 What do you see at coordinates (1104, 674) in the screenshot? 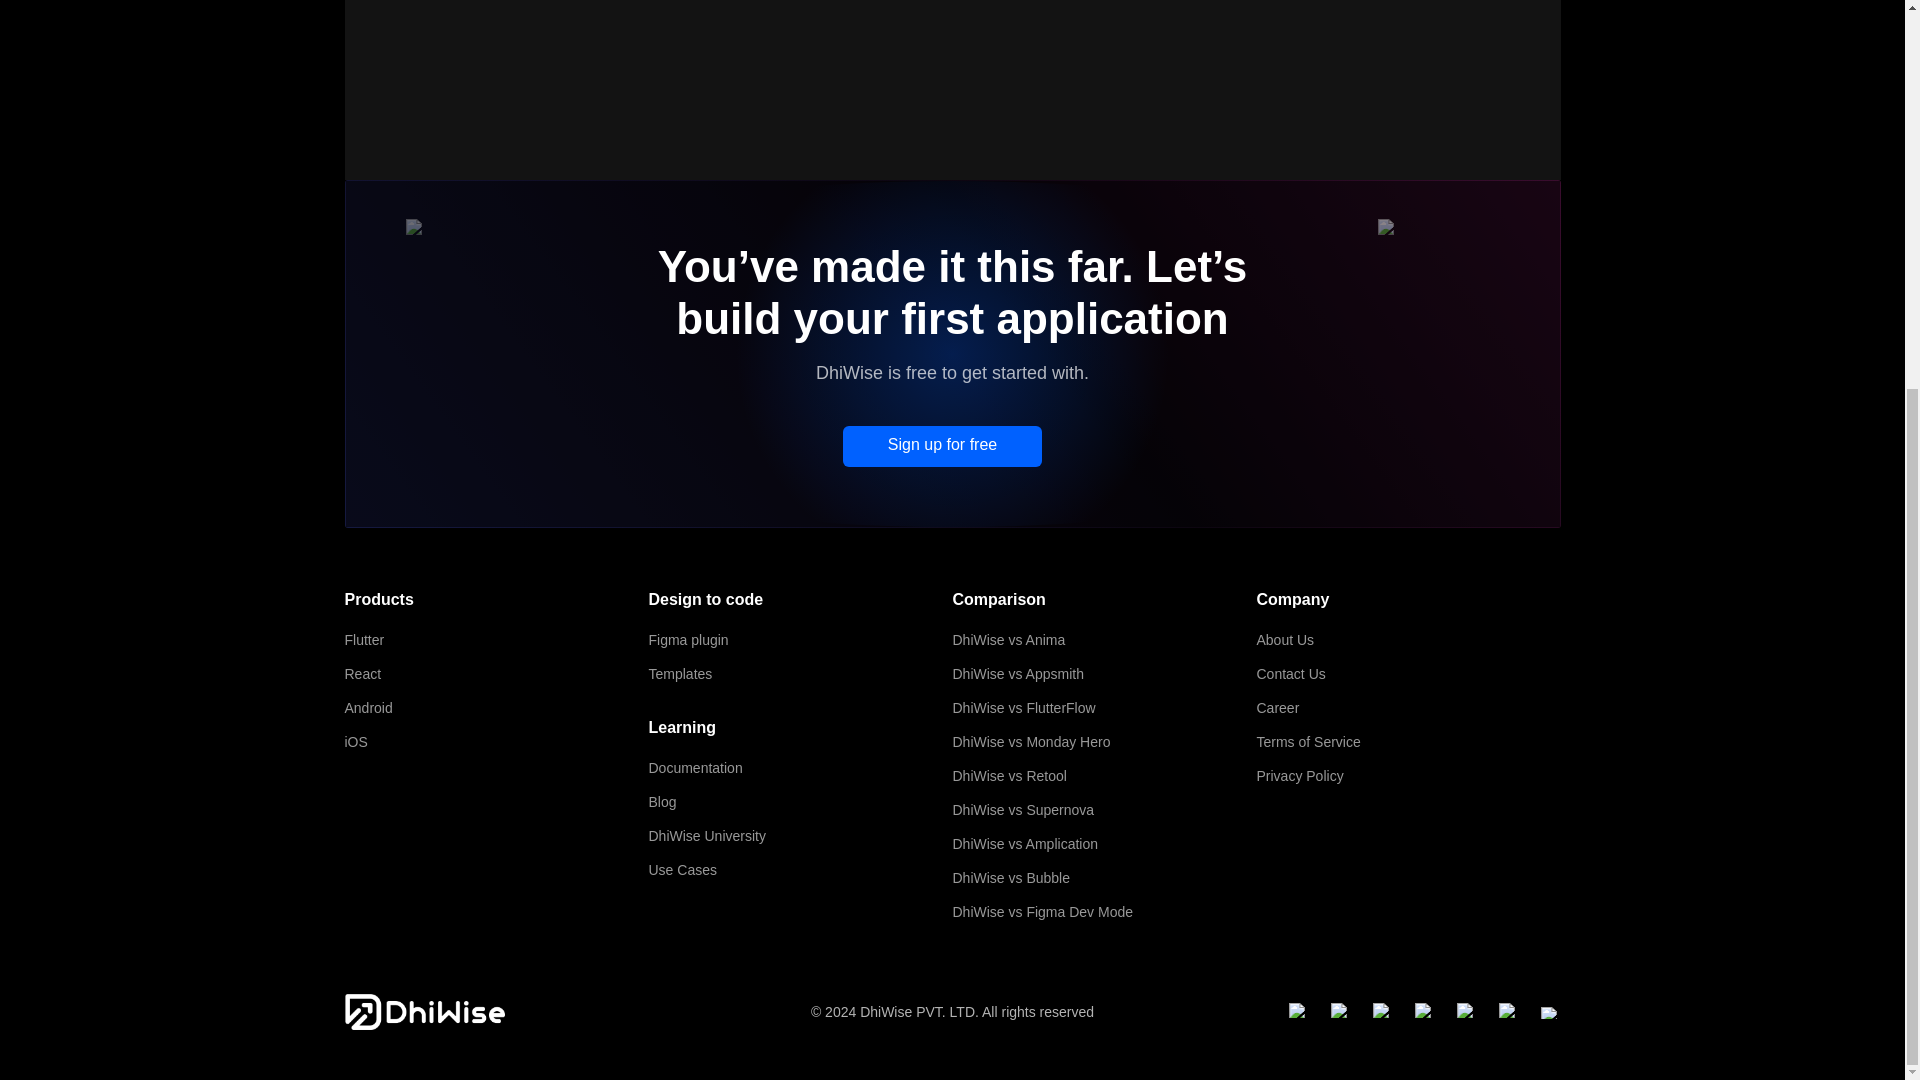
I see `DhiWise vs Appsmith` at bounding box center [1104, 674].